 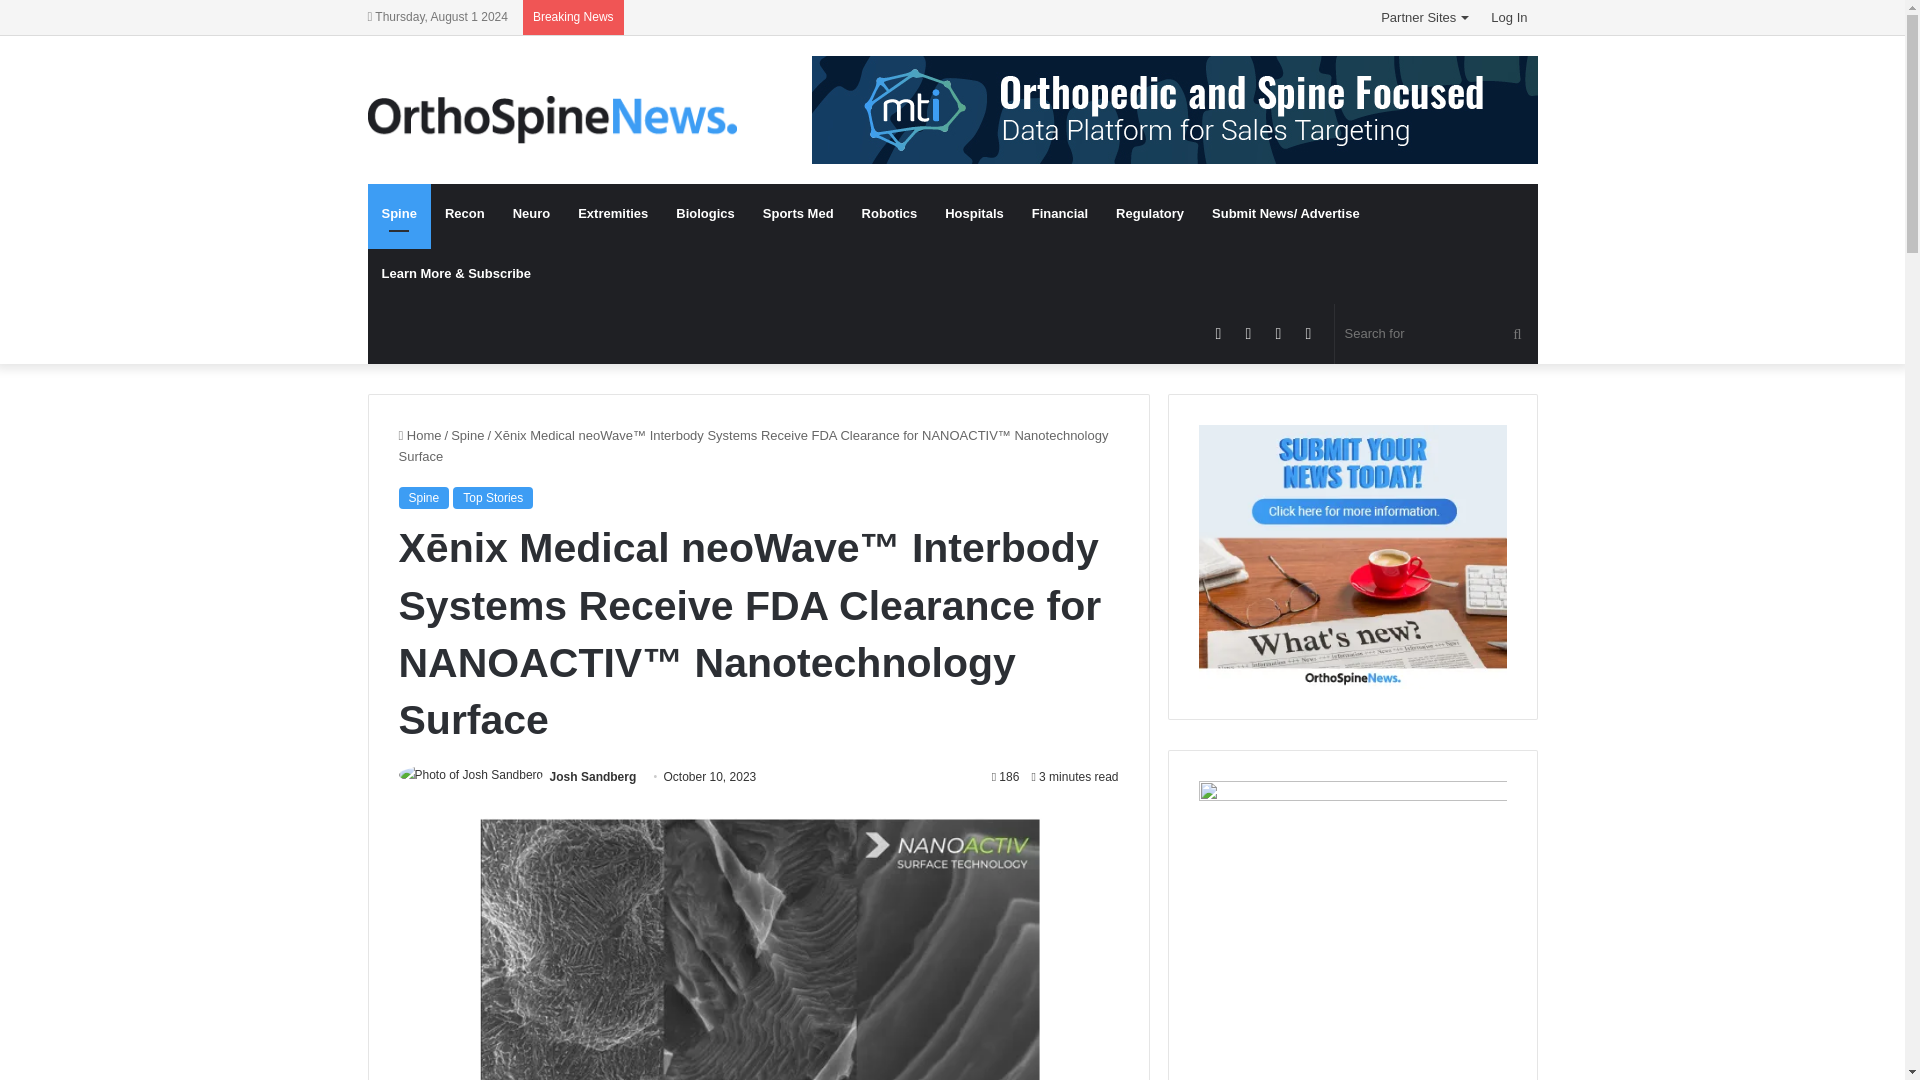 I want to click on Spine, so click(x=467, y=434).